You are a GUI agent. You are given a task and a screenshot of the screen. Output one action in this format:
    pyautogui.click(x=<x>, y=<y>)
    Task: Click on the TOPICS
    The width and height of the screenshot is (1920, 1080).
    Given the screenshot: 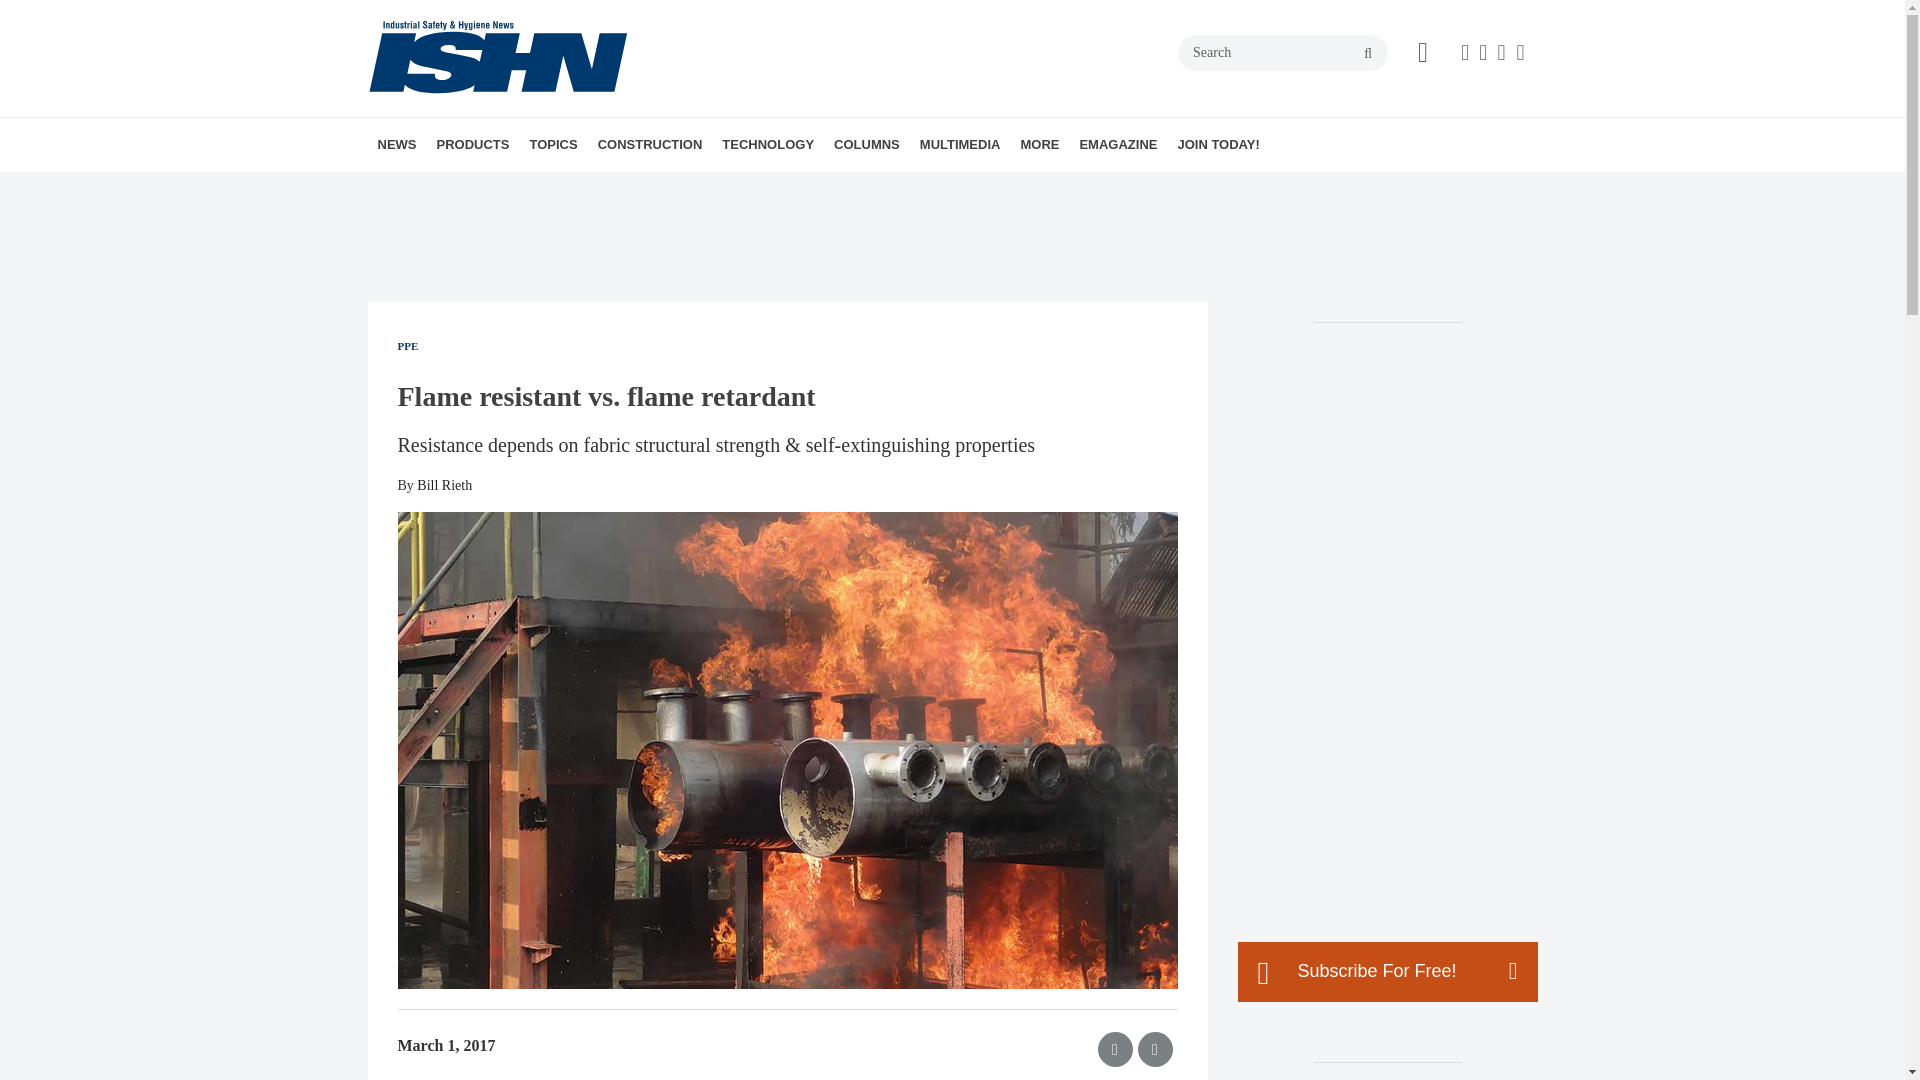 What is the action you would take?
    pyautogui.click(x=552, y=144)
    